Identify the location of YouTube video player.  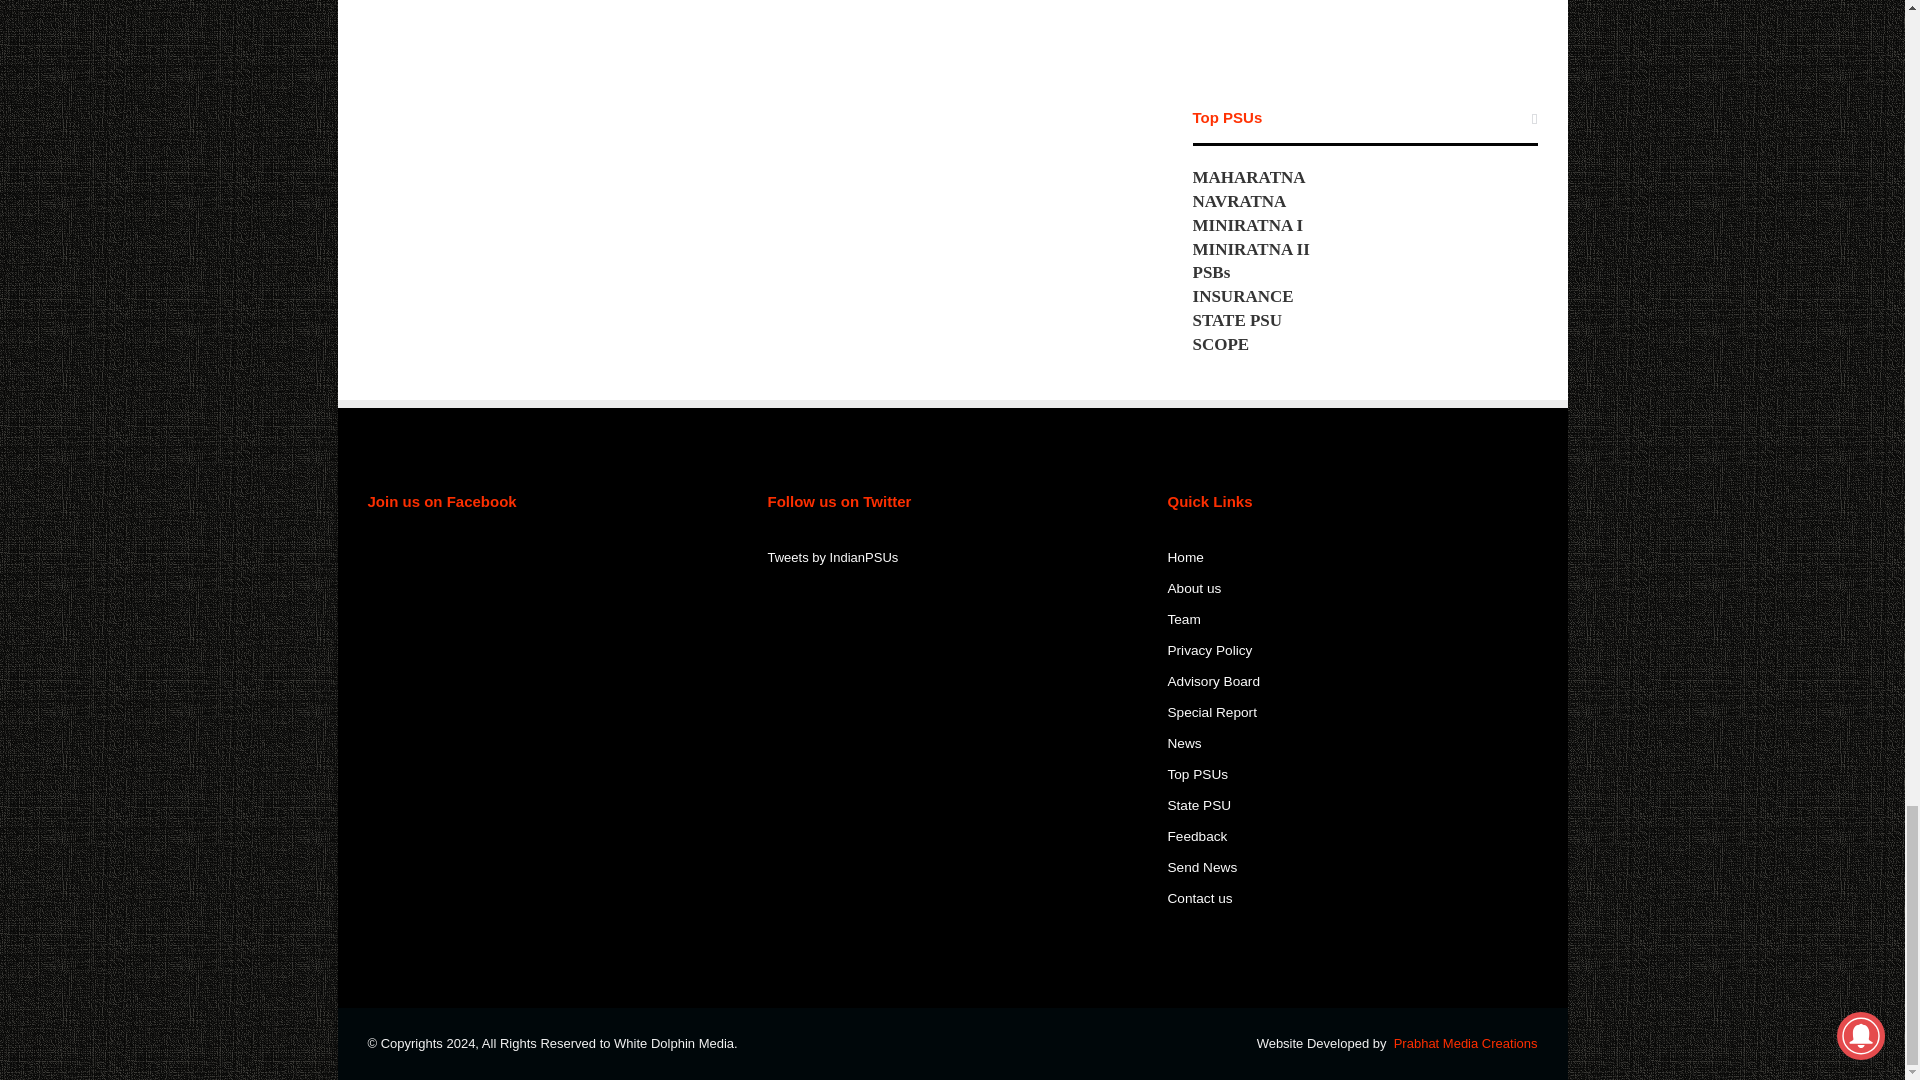
(1364, 28).